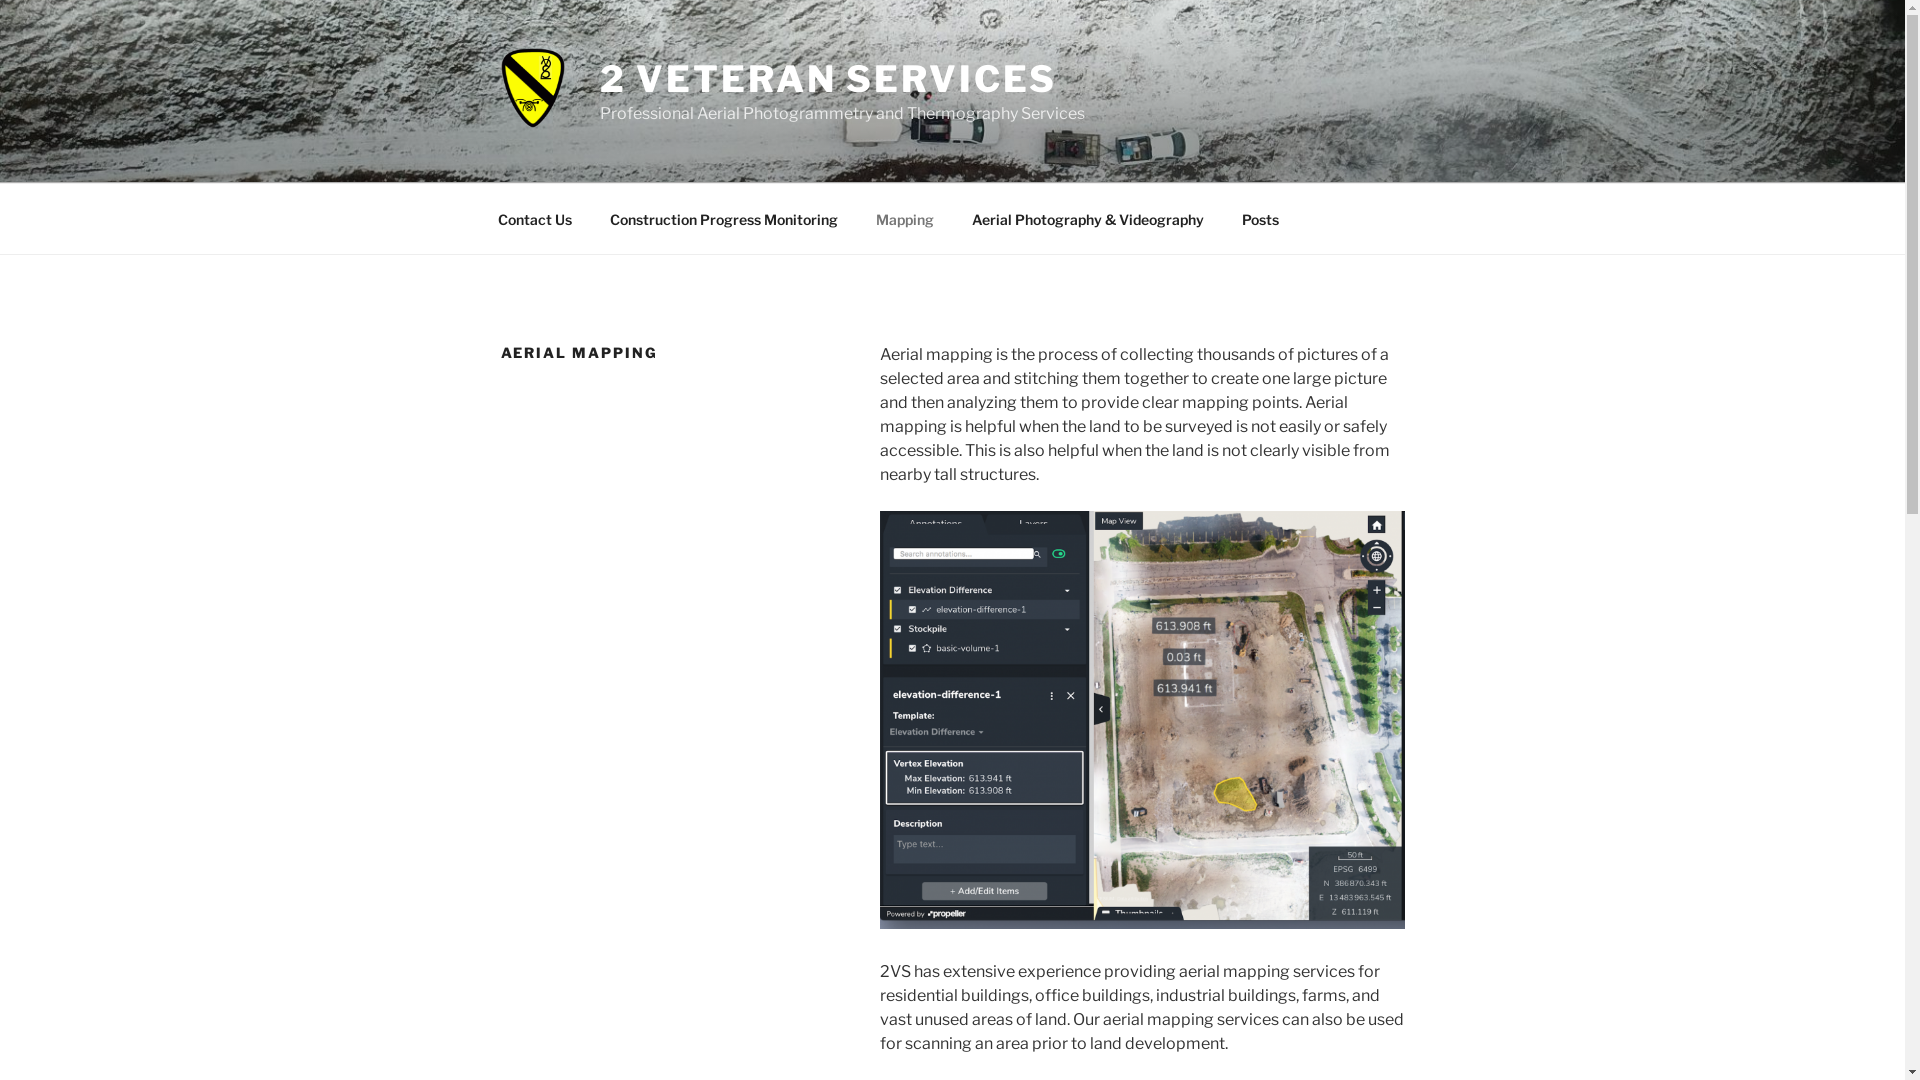  Describe the element at coordinates (1088, 218) in the screenshot. I see `Aerial Photography & Videography` at that location.